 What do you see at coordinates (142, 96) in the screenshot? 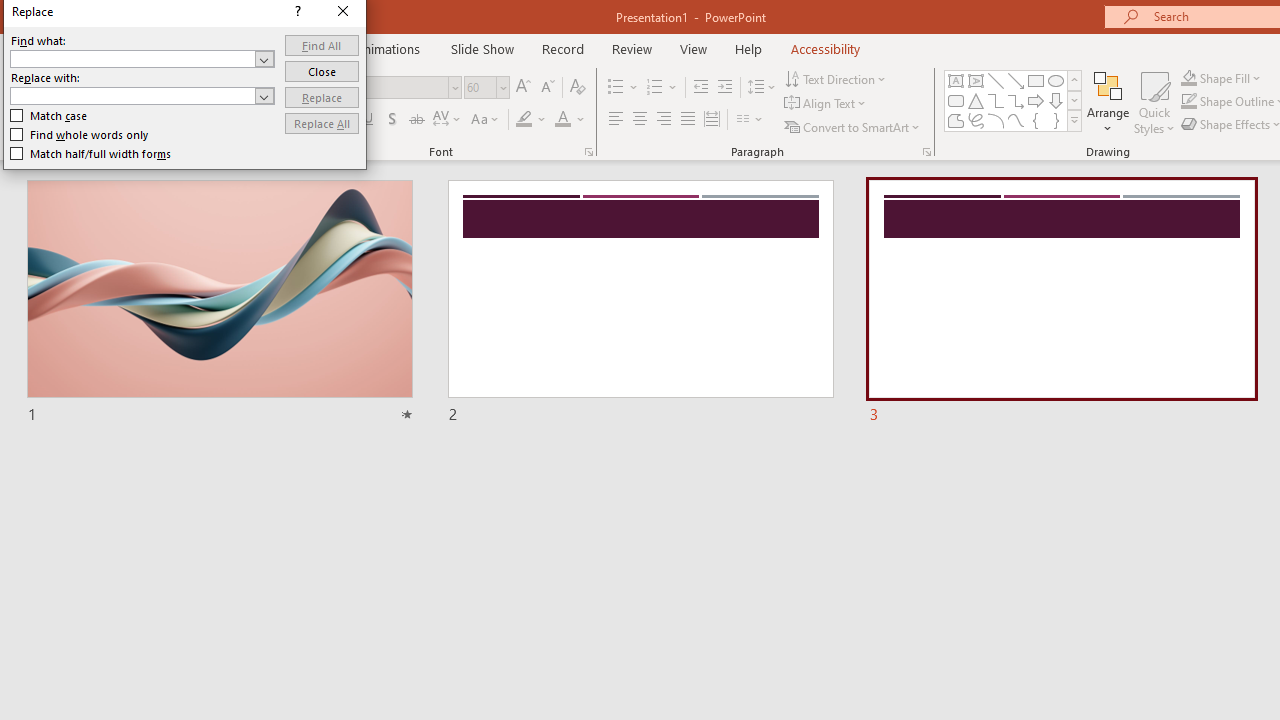
I see `Replace with` at bounding box center [142, 96].